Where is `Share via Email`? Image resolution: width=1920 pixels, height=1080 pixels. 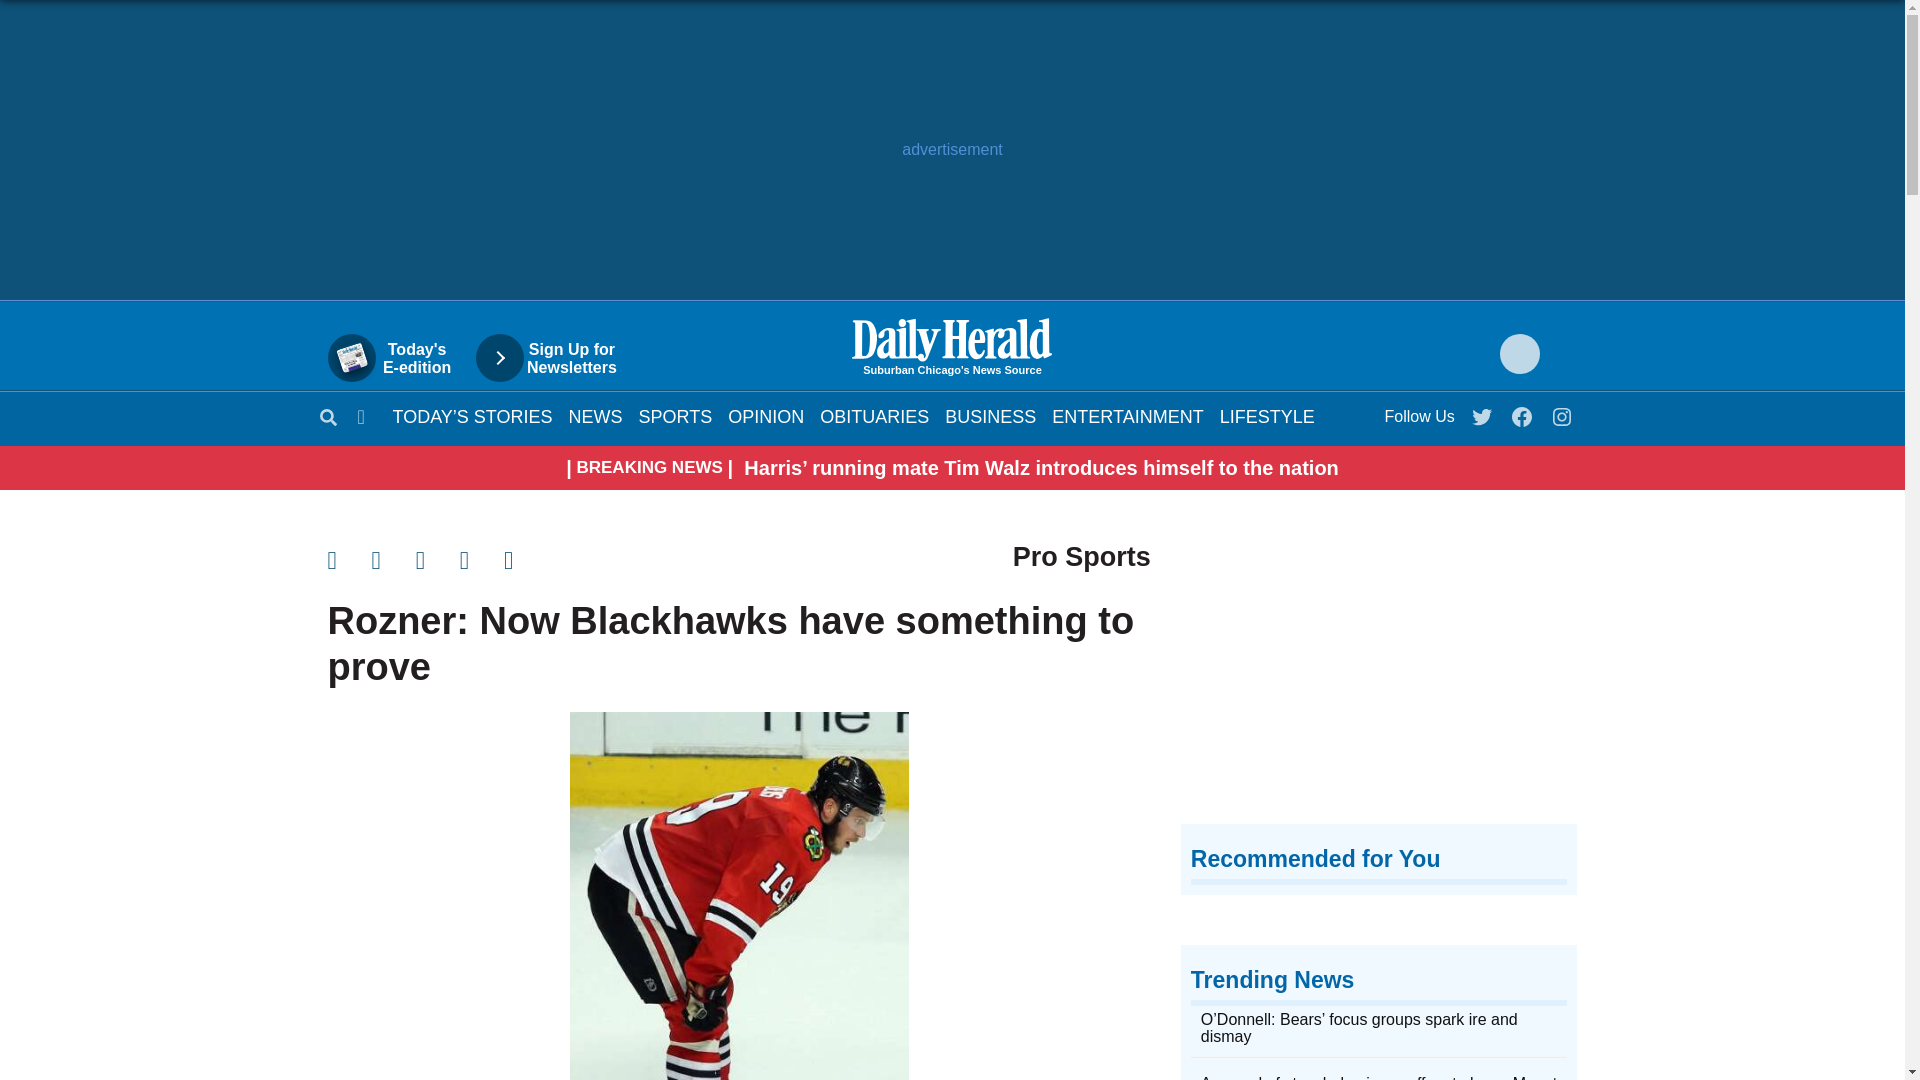
Share via Email is located at coordinates (438, 560).